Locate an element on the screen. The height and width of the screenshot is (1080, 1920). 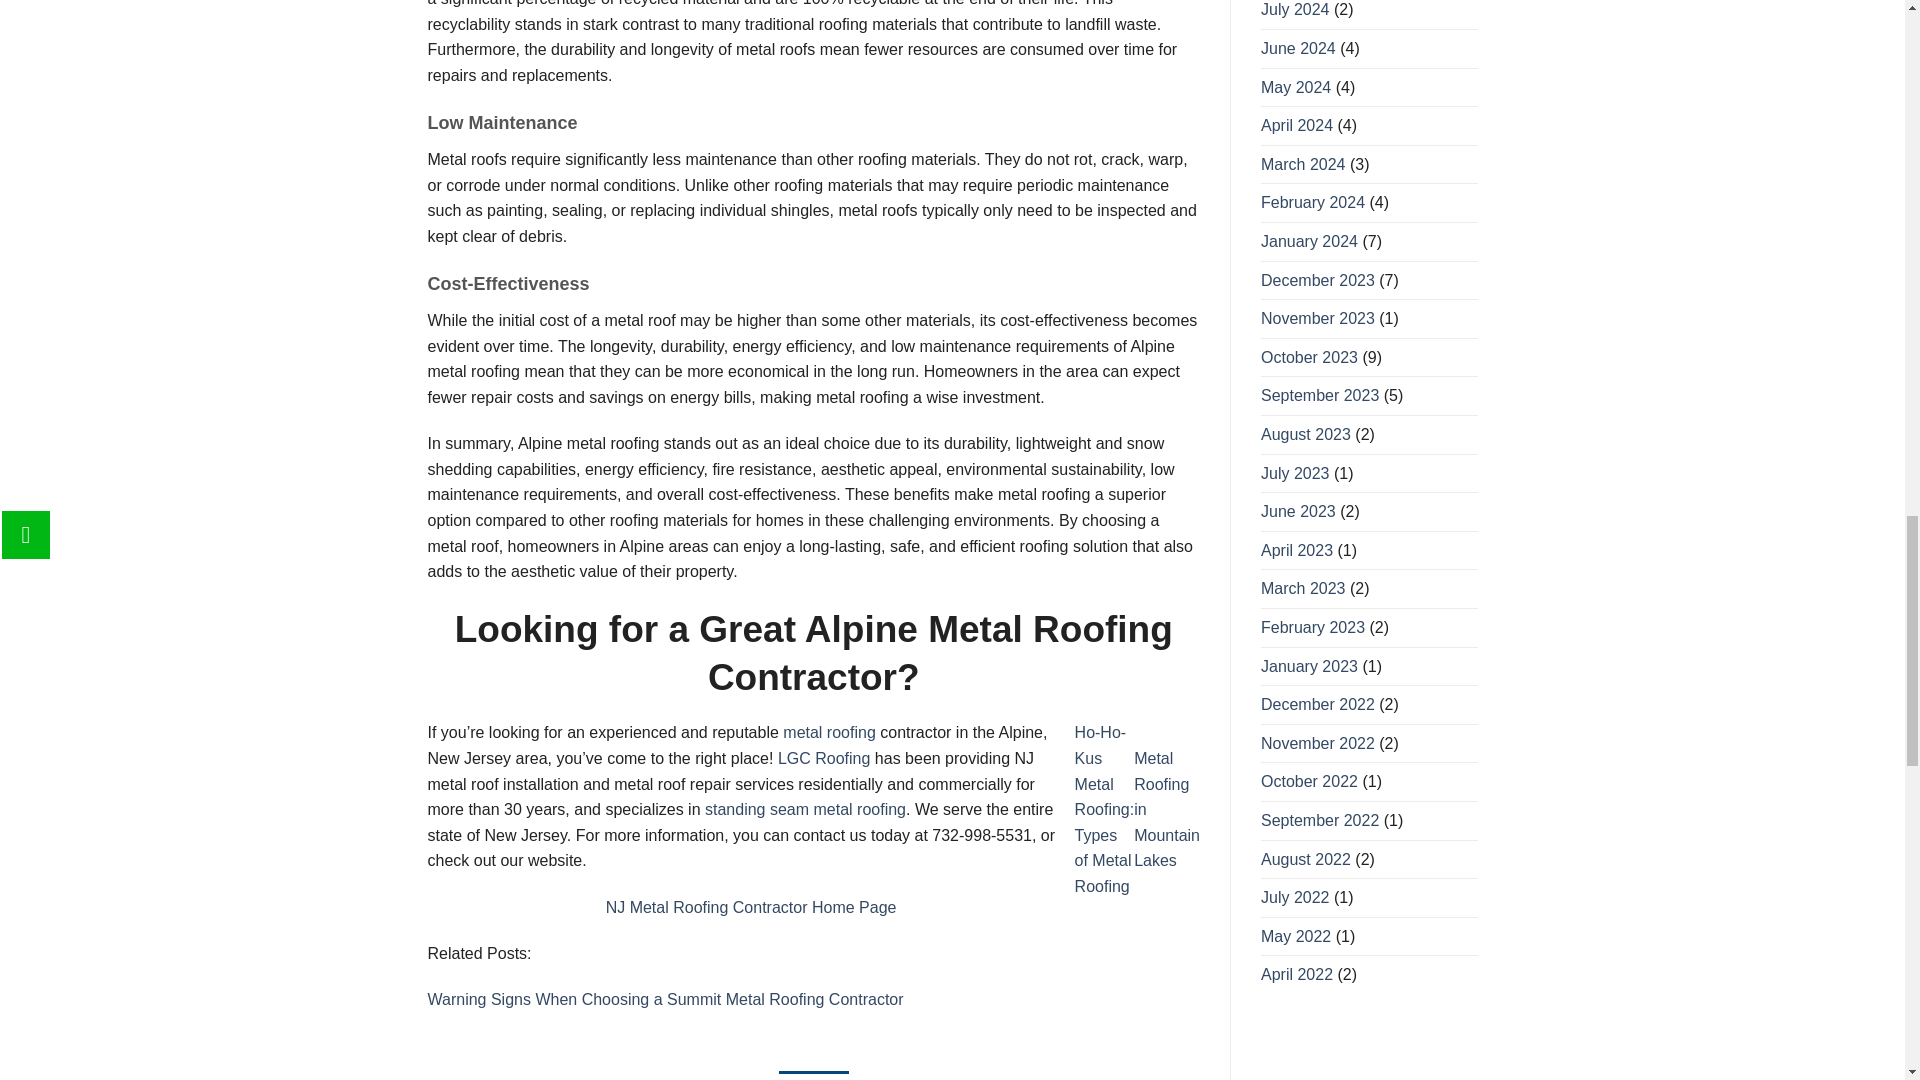
NJ Metal Roofing Contractor Home Page is located at coordinates (751, 906).